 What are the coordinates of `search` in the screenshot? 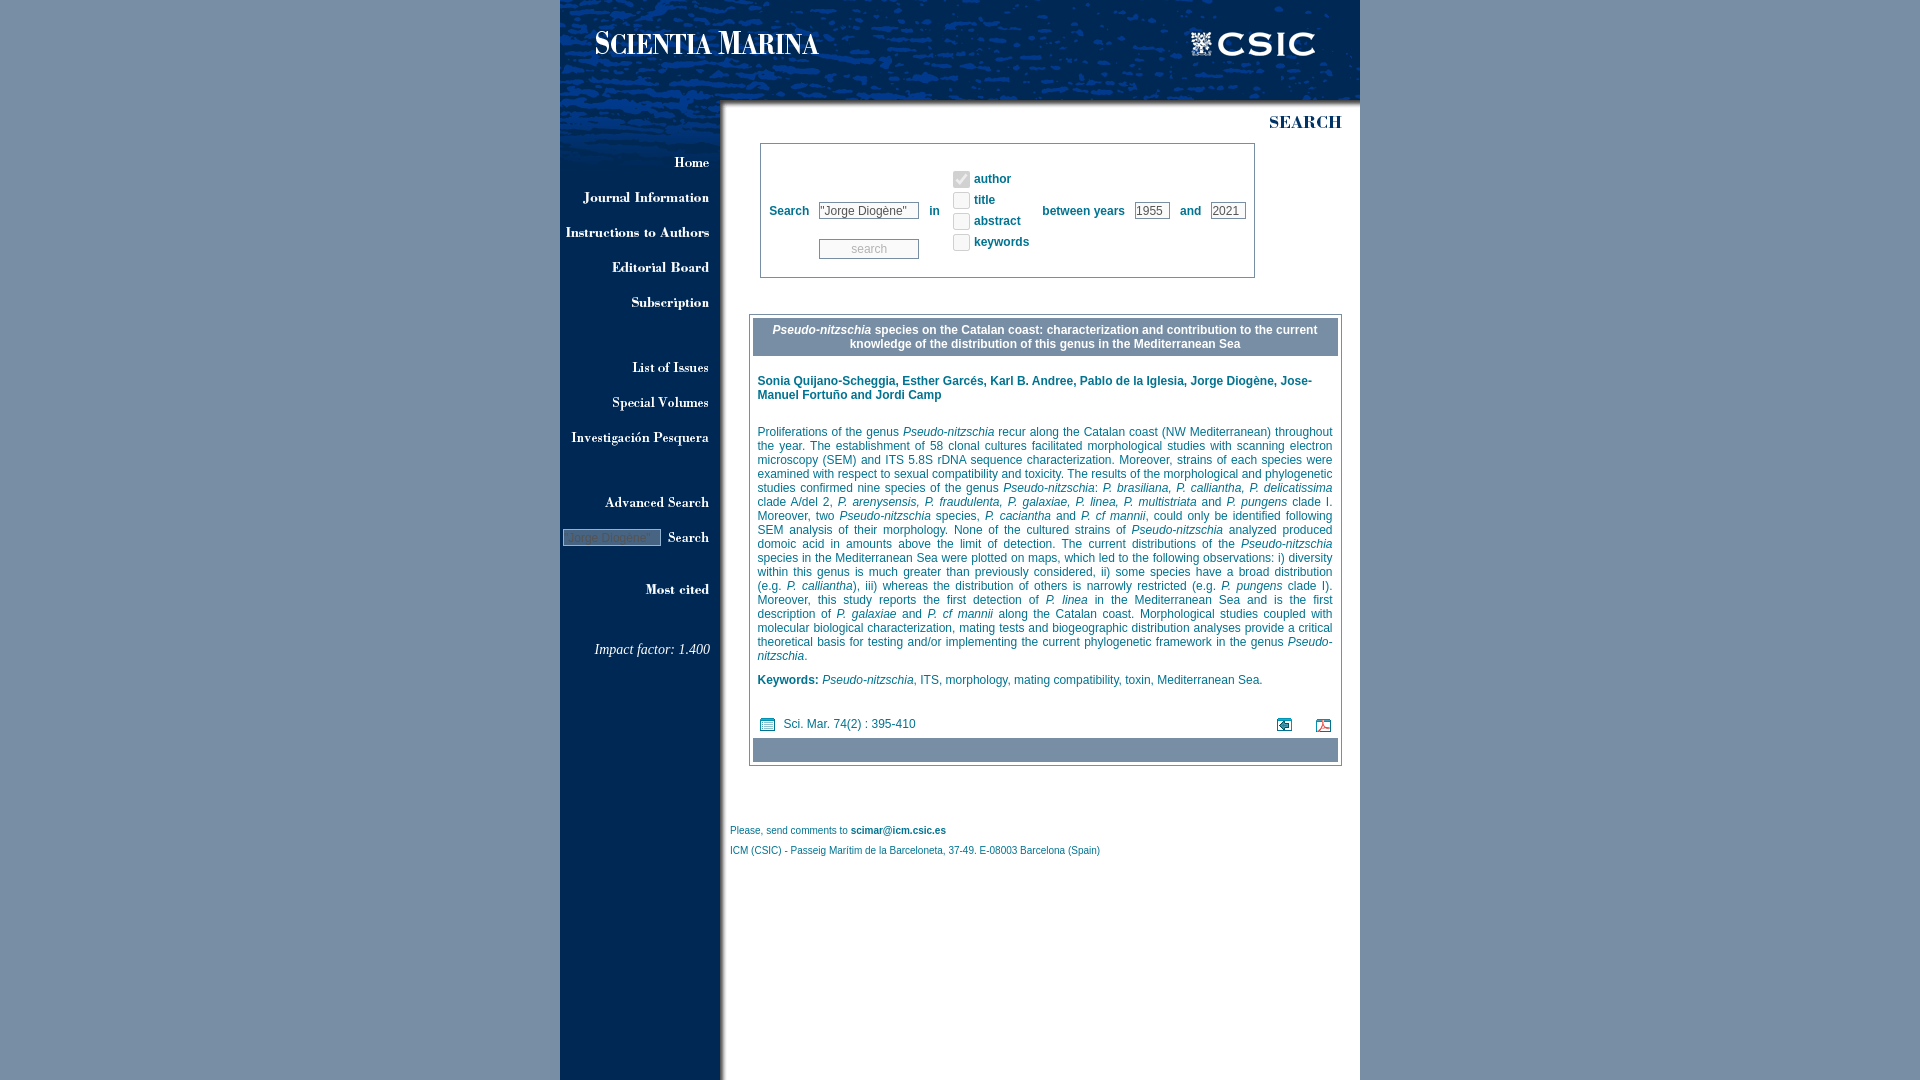 It's located at (869, 248).